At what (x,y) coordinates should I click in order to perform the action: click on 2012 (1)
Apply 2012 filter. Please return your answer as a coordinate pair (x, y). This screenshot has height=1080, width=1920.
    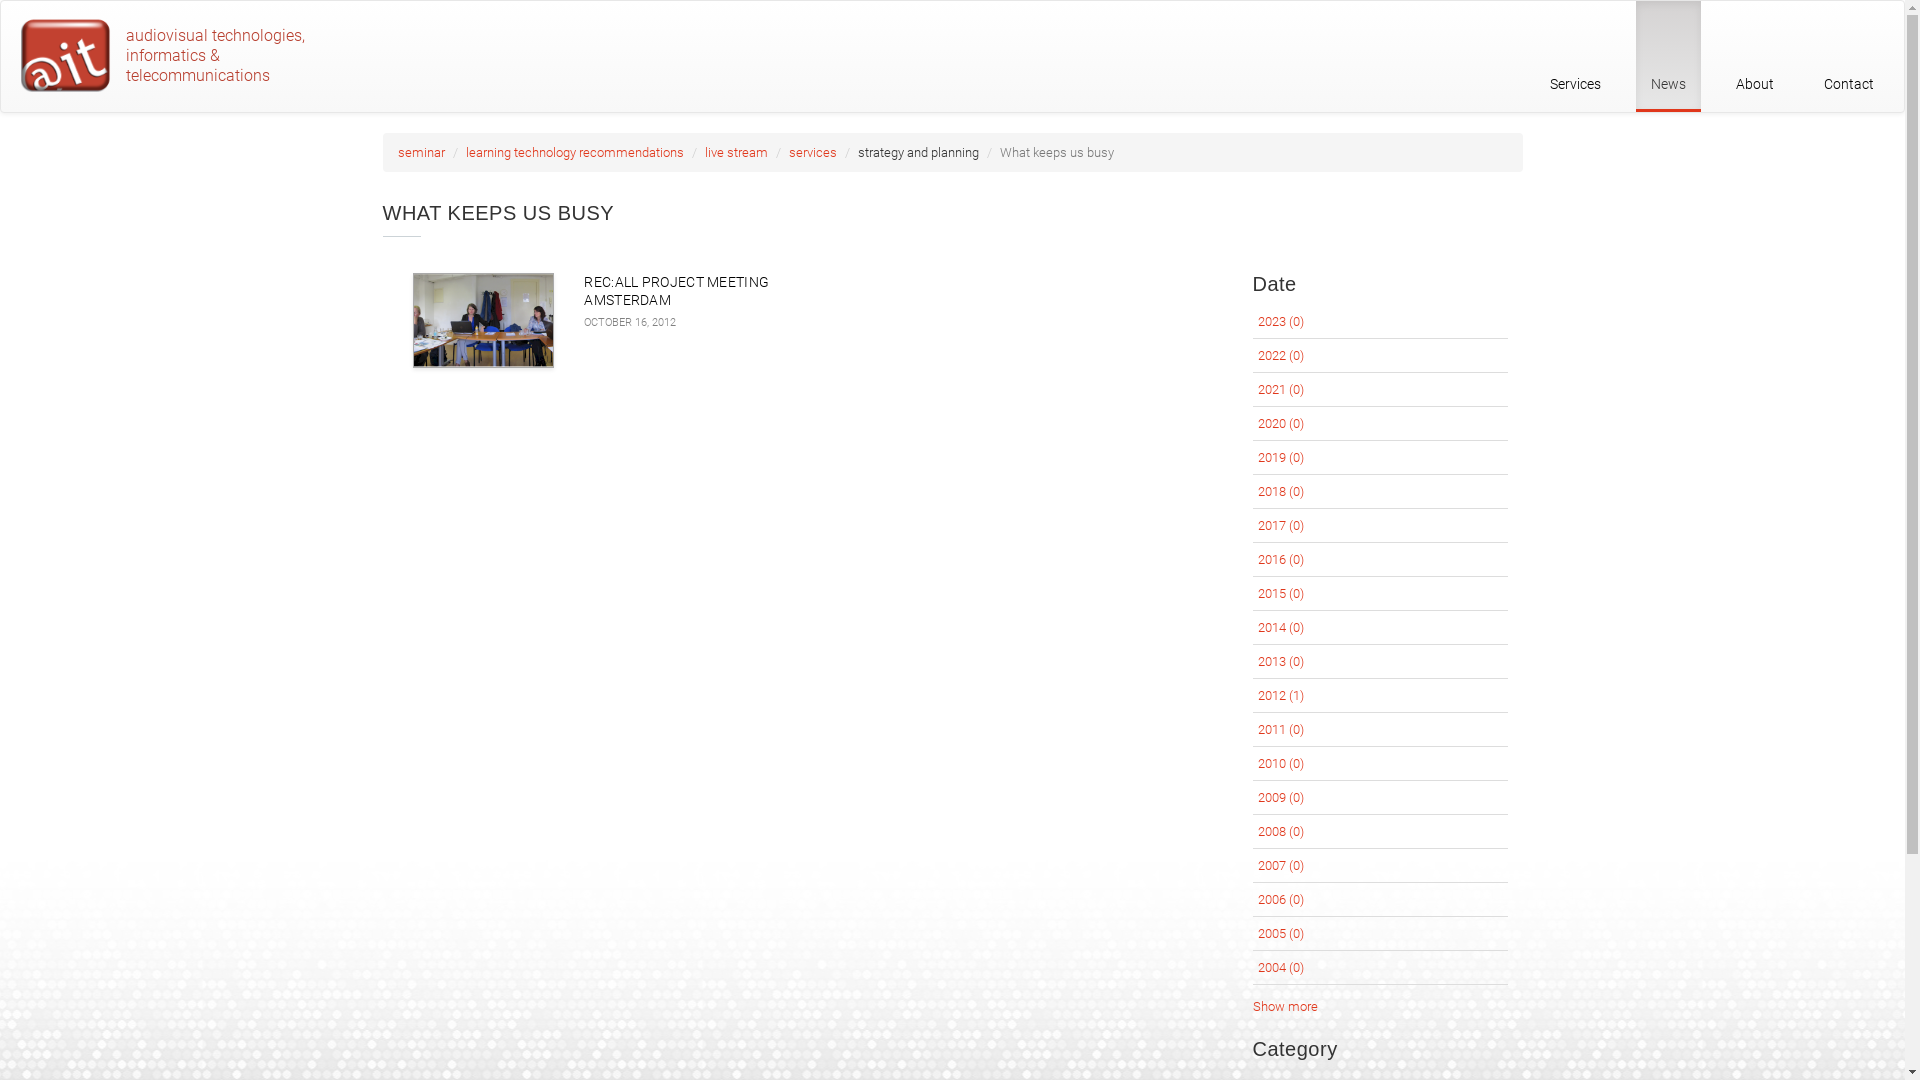
    Looking at the image, I should click on (1281, 696).